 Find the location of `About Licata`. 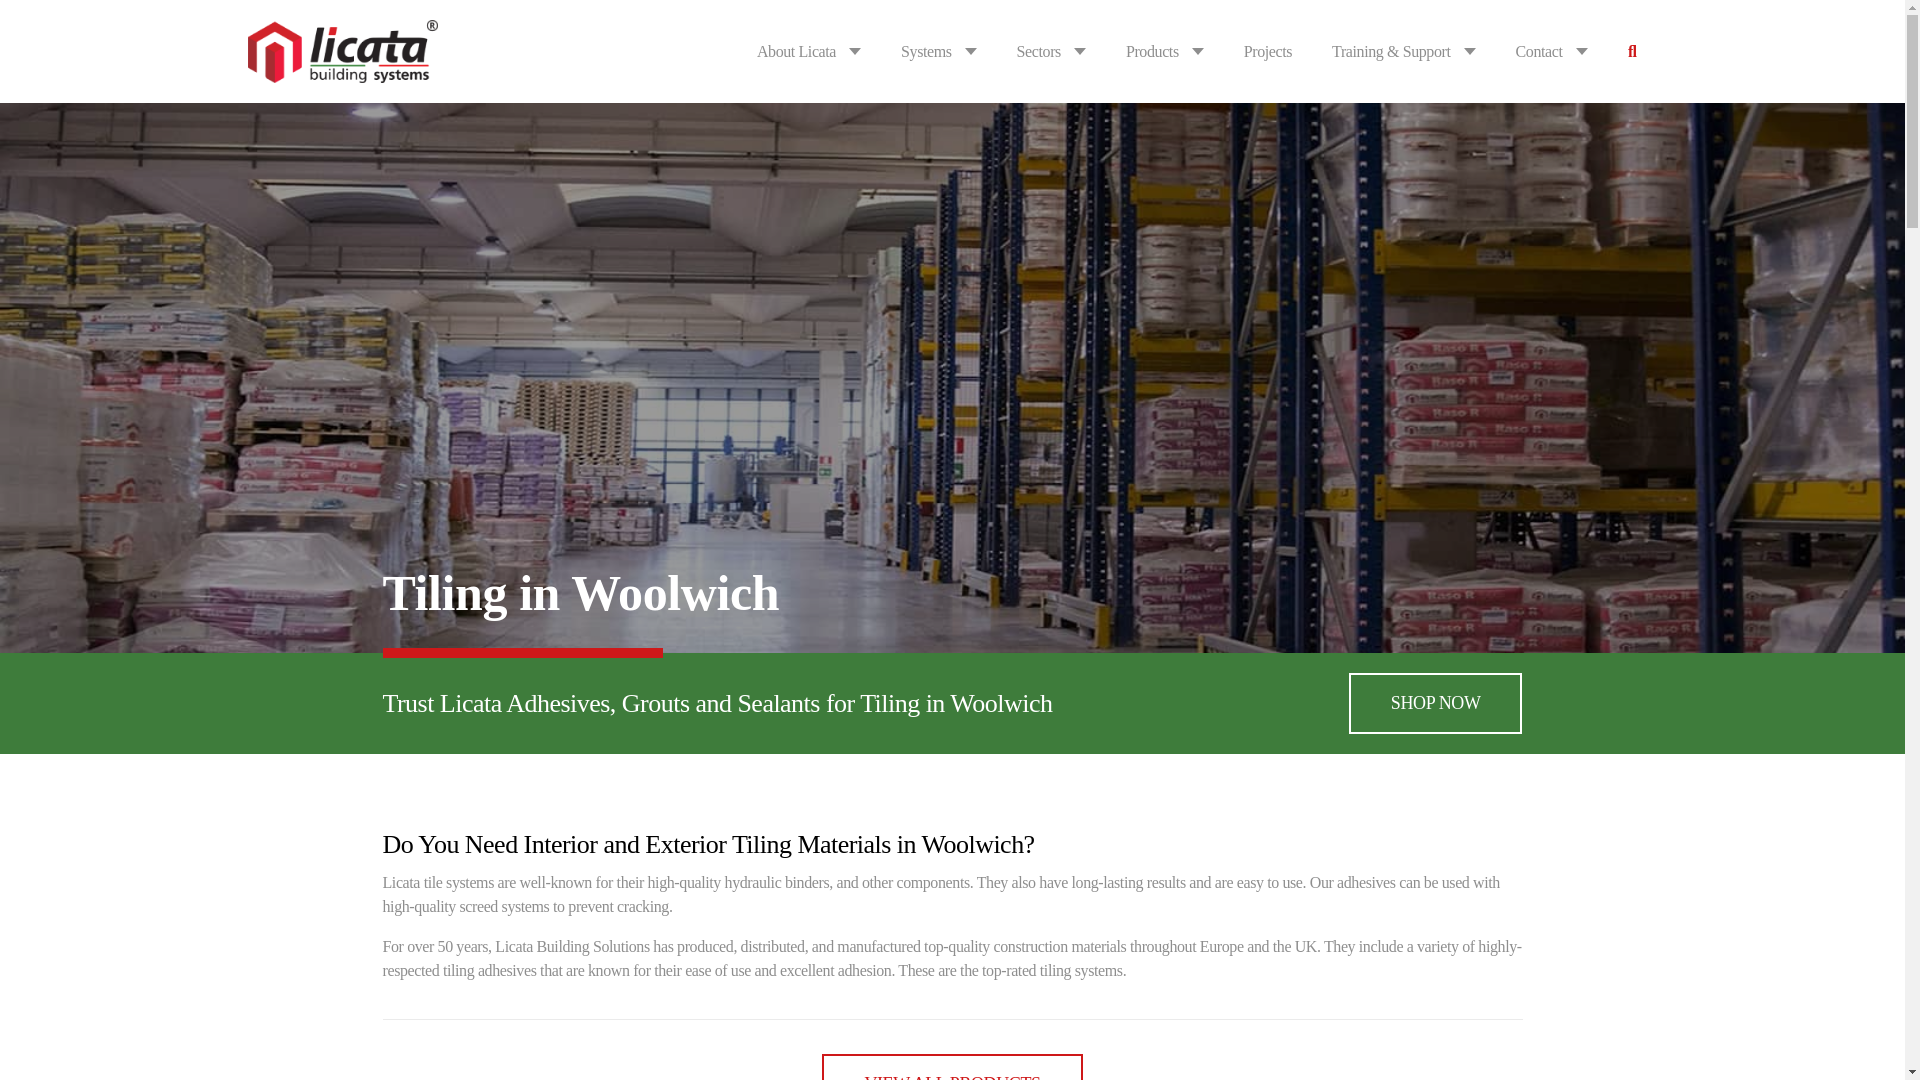

About Licata is located at coordinates (796, 51).